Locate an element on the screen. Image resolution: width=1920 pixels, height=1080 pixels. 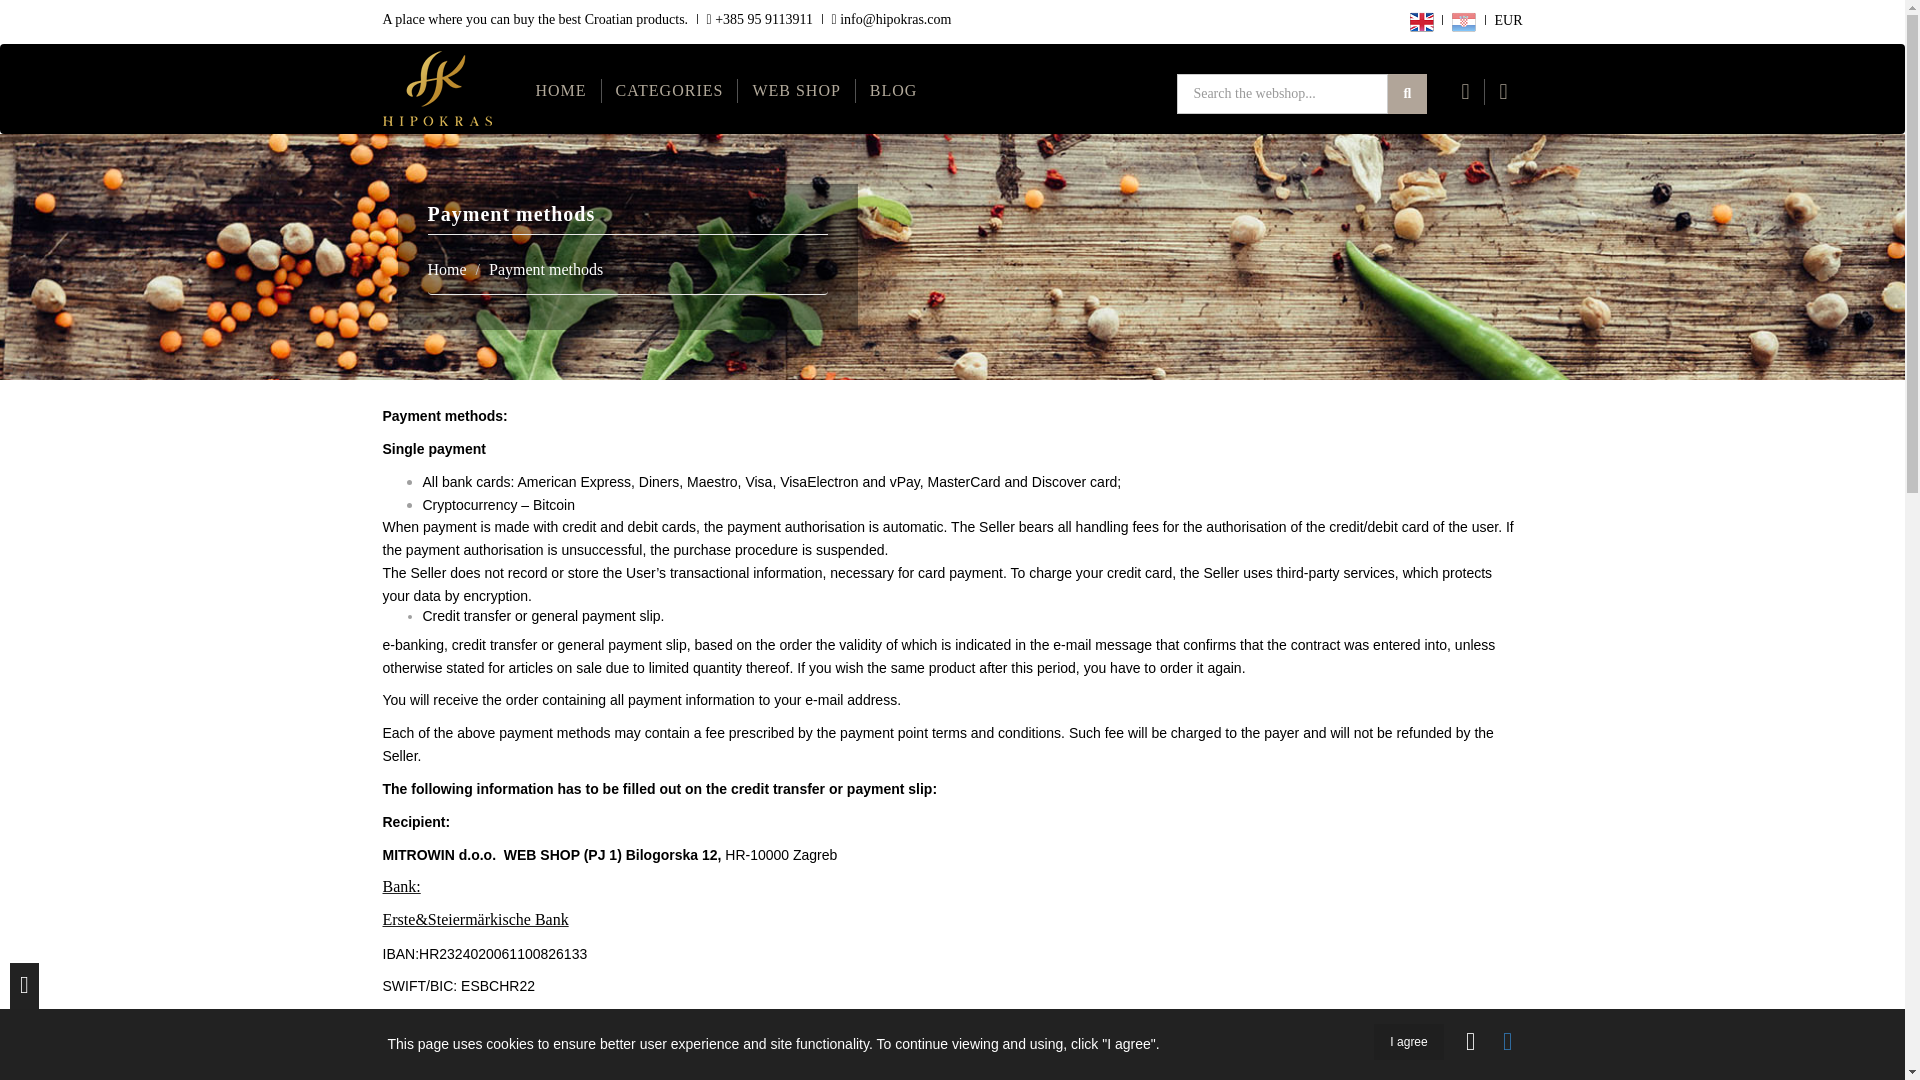
HOME is located at coordinates (562, 90).